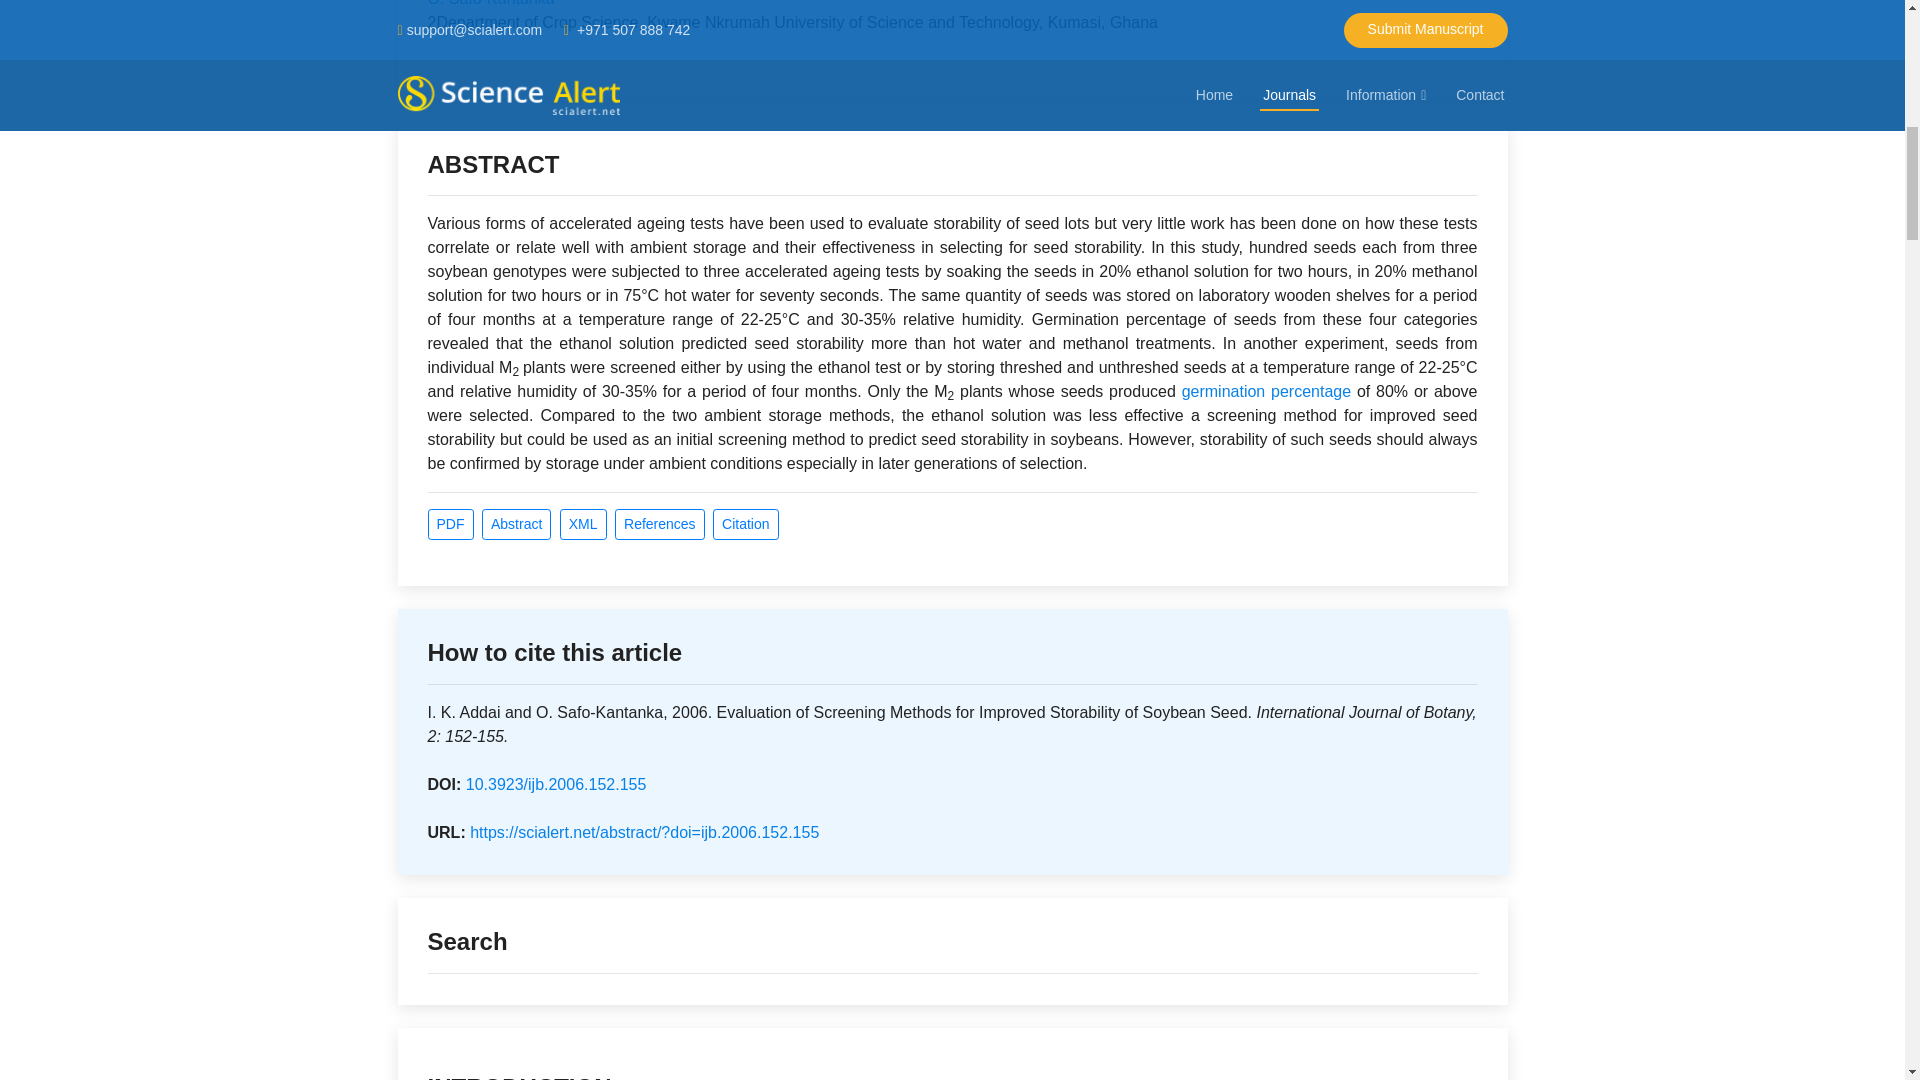 Image resolution: width=1920 pixels, height=1080 pixels. What do you see at coordinates (1266, 391) in the screenshot?
I see `Find more articles containting germination percentage` at bounding box center [1266, 391].